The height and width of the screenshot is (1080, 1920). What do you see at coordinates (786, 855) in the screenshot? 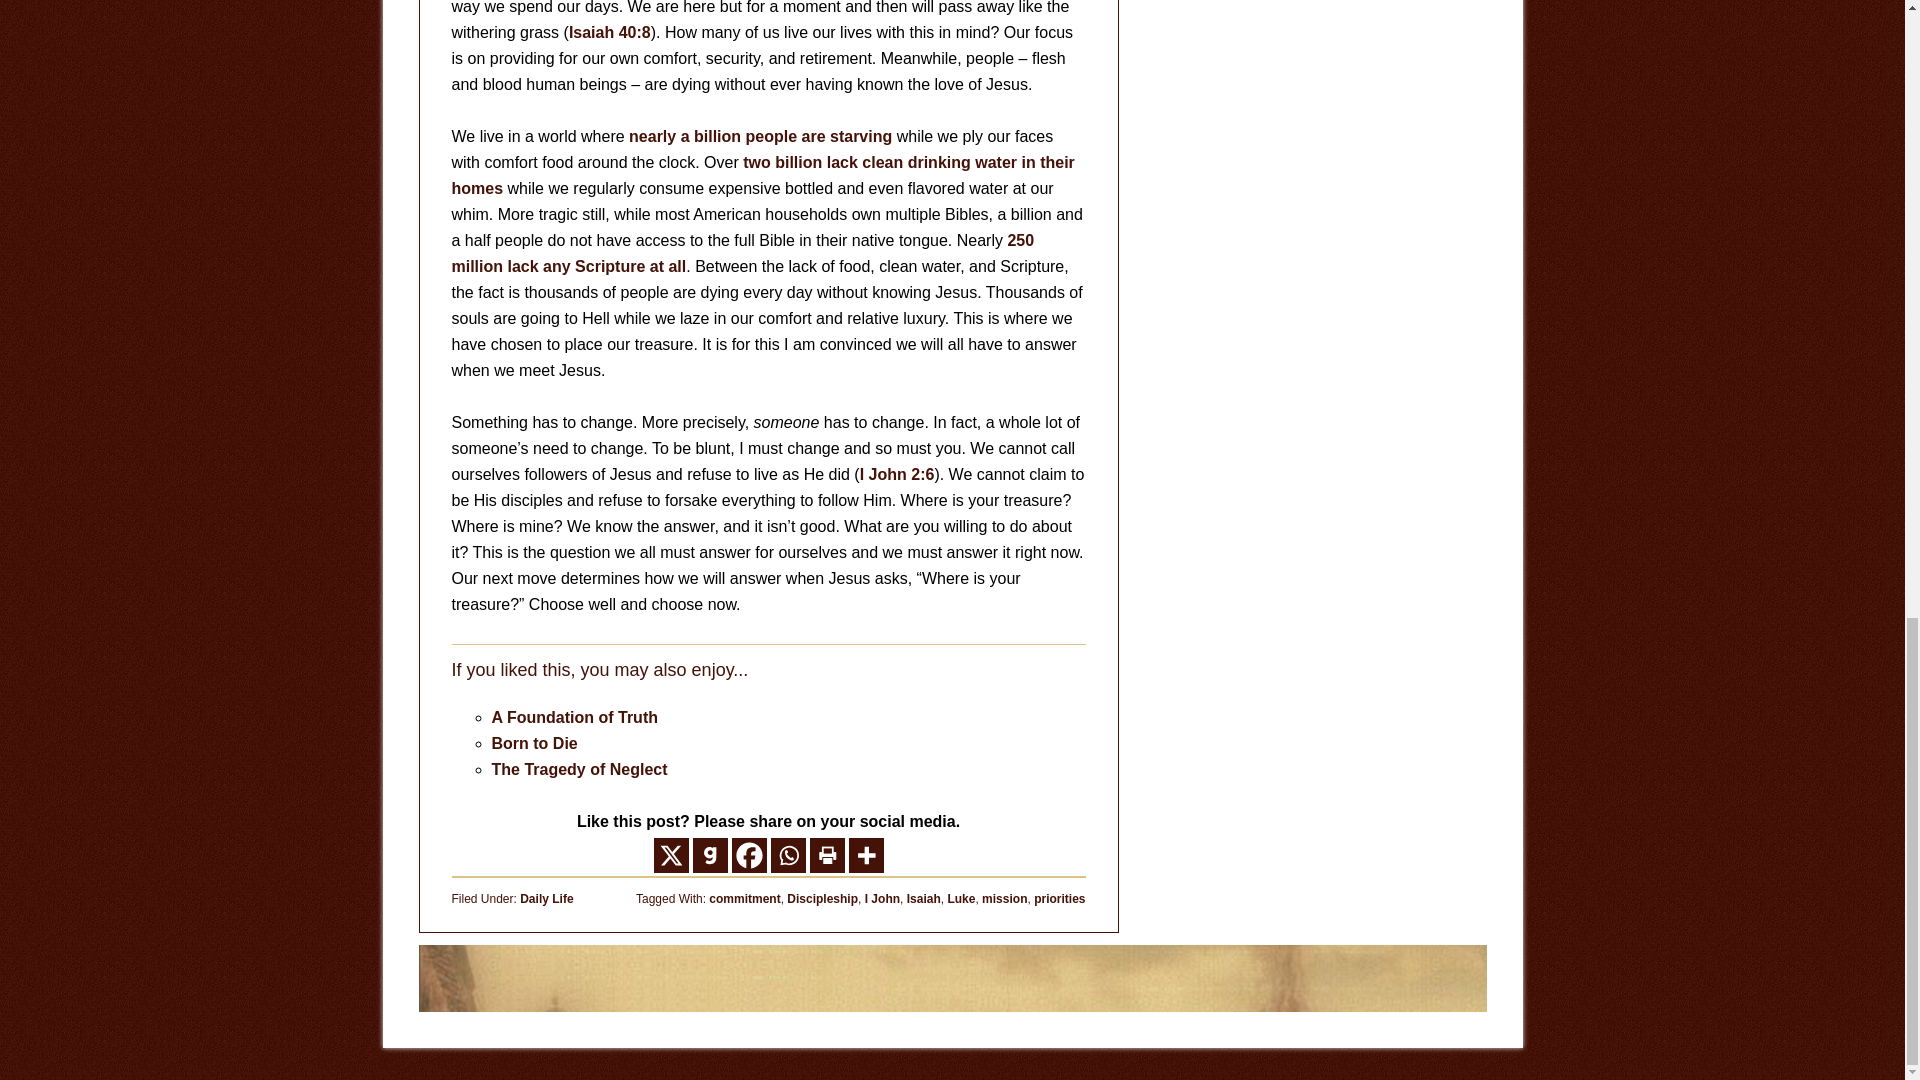
I see `Whatsapp` at bounding box center [786, 855].